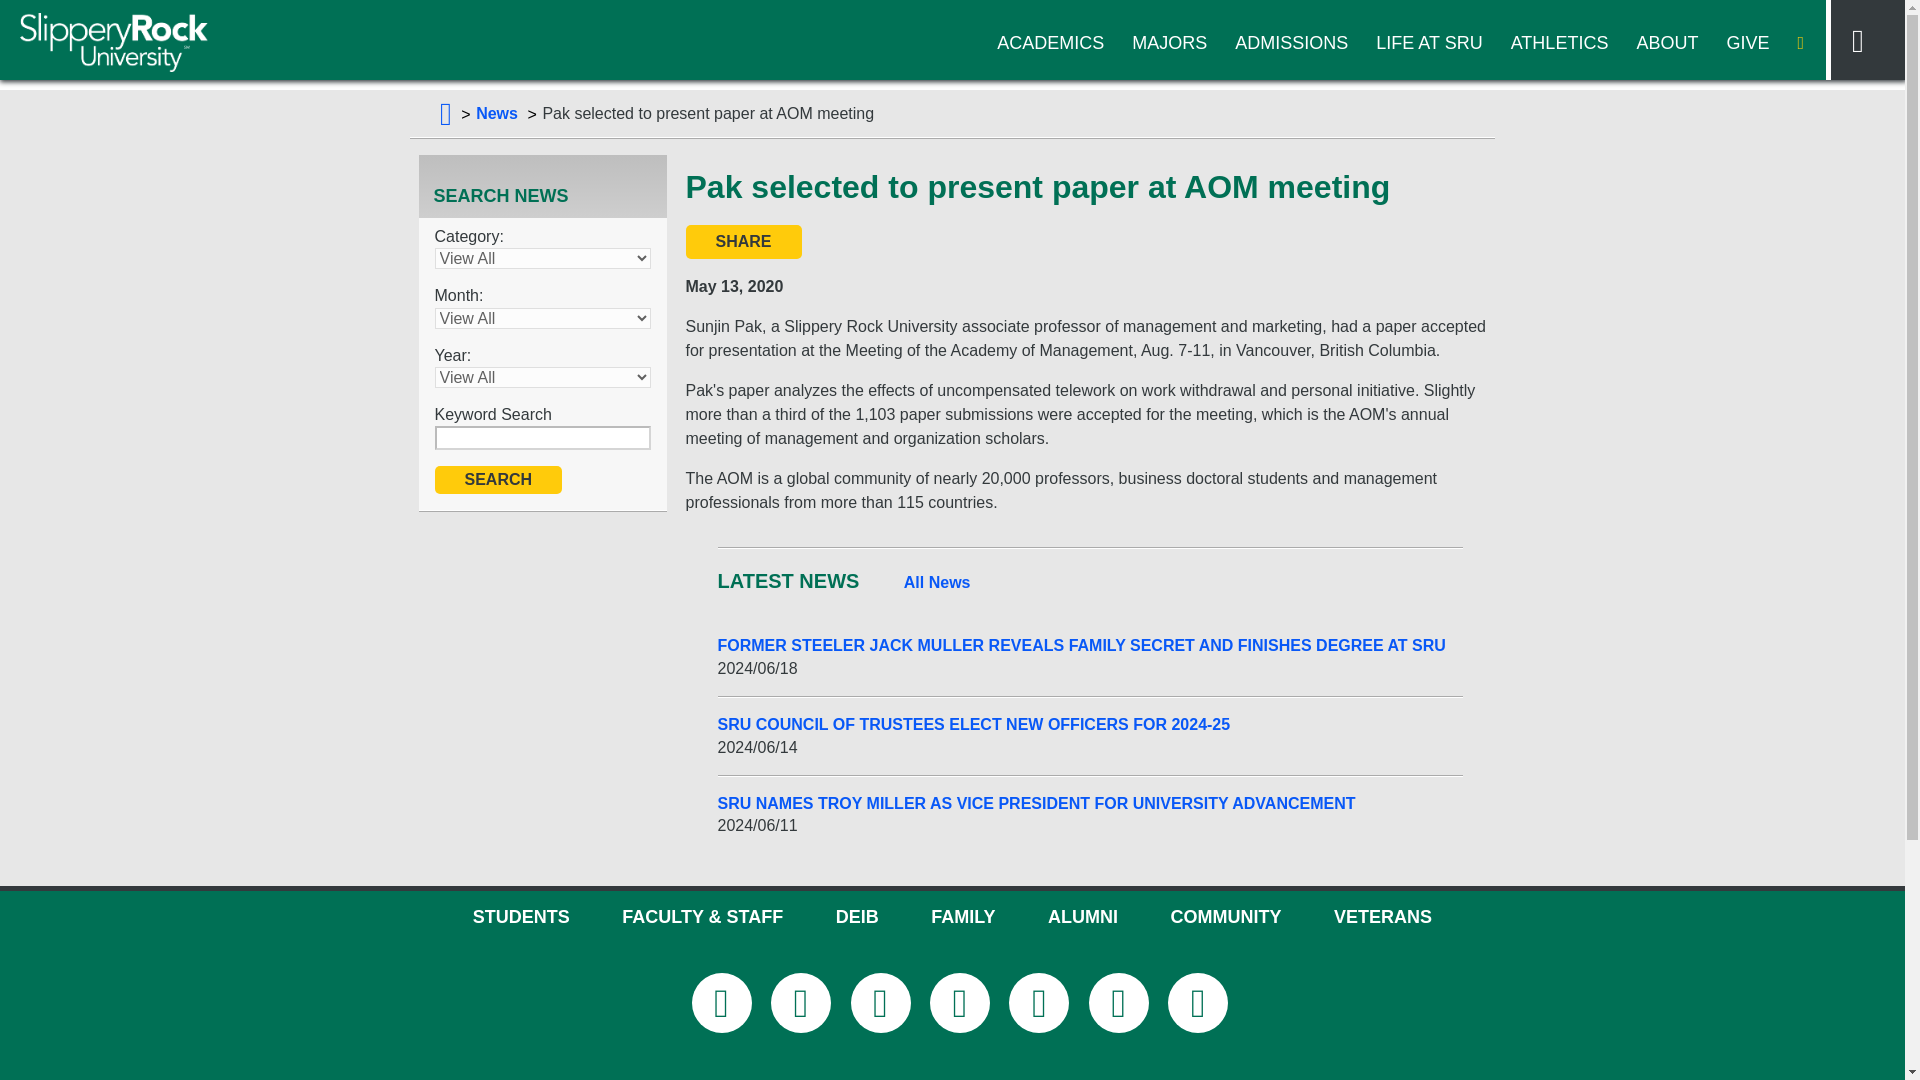 The image size is (1920, 1080). What do you see at coordinates (497, 113) in the screenshot?
I see `News` at bounding box center [497, 113].